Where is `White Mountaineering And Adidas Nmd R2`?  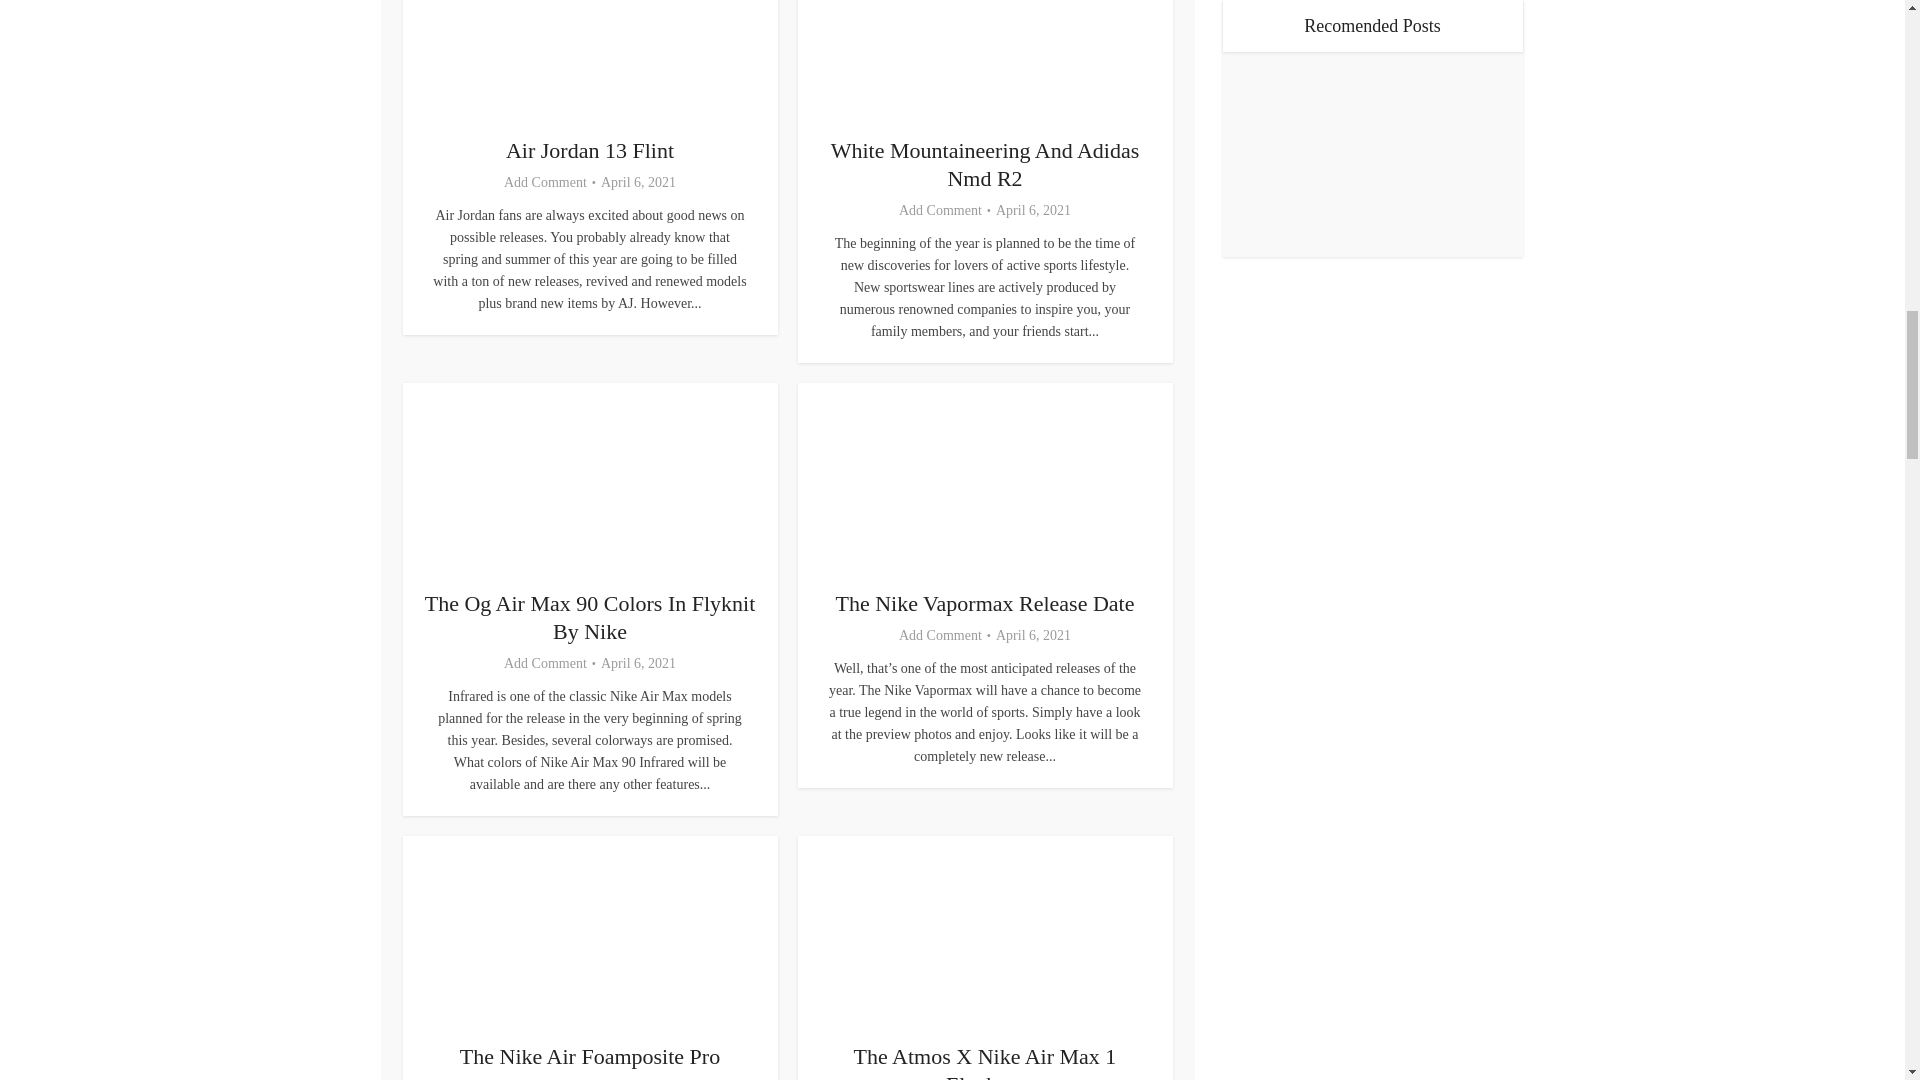 White Mountaineering And Adidas Nmd R2 is located at coordinates (986, 164).